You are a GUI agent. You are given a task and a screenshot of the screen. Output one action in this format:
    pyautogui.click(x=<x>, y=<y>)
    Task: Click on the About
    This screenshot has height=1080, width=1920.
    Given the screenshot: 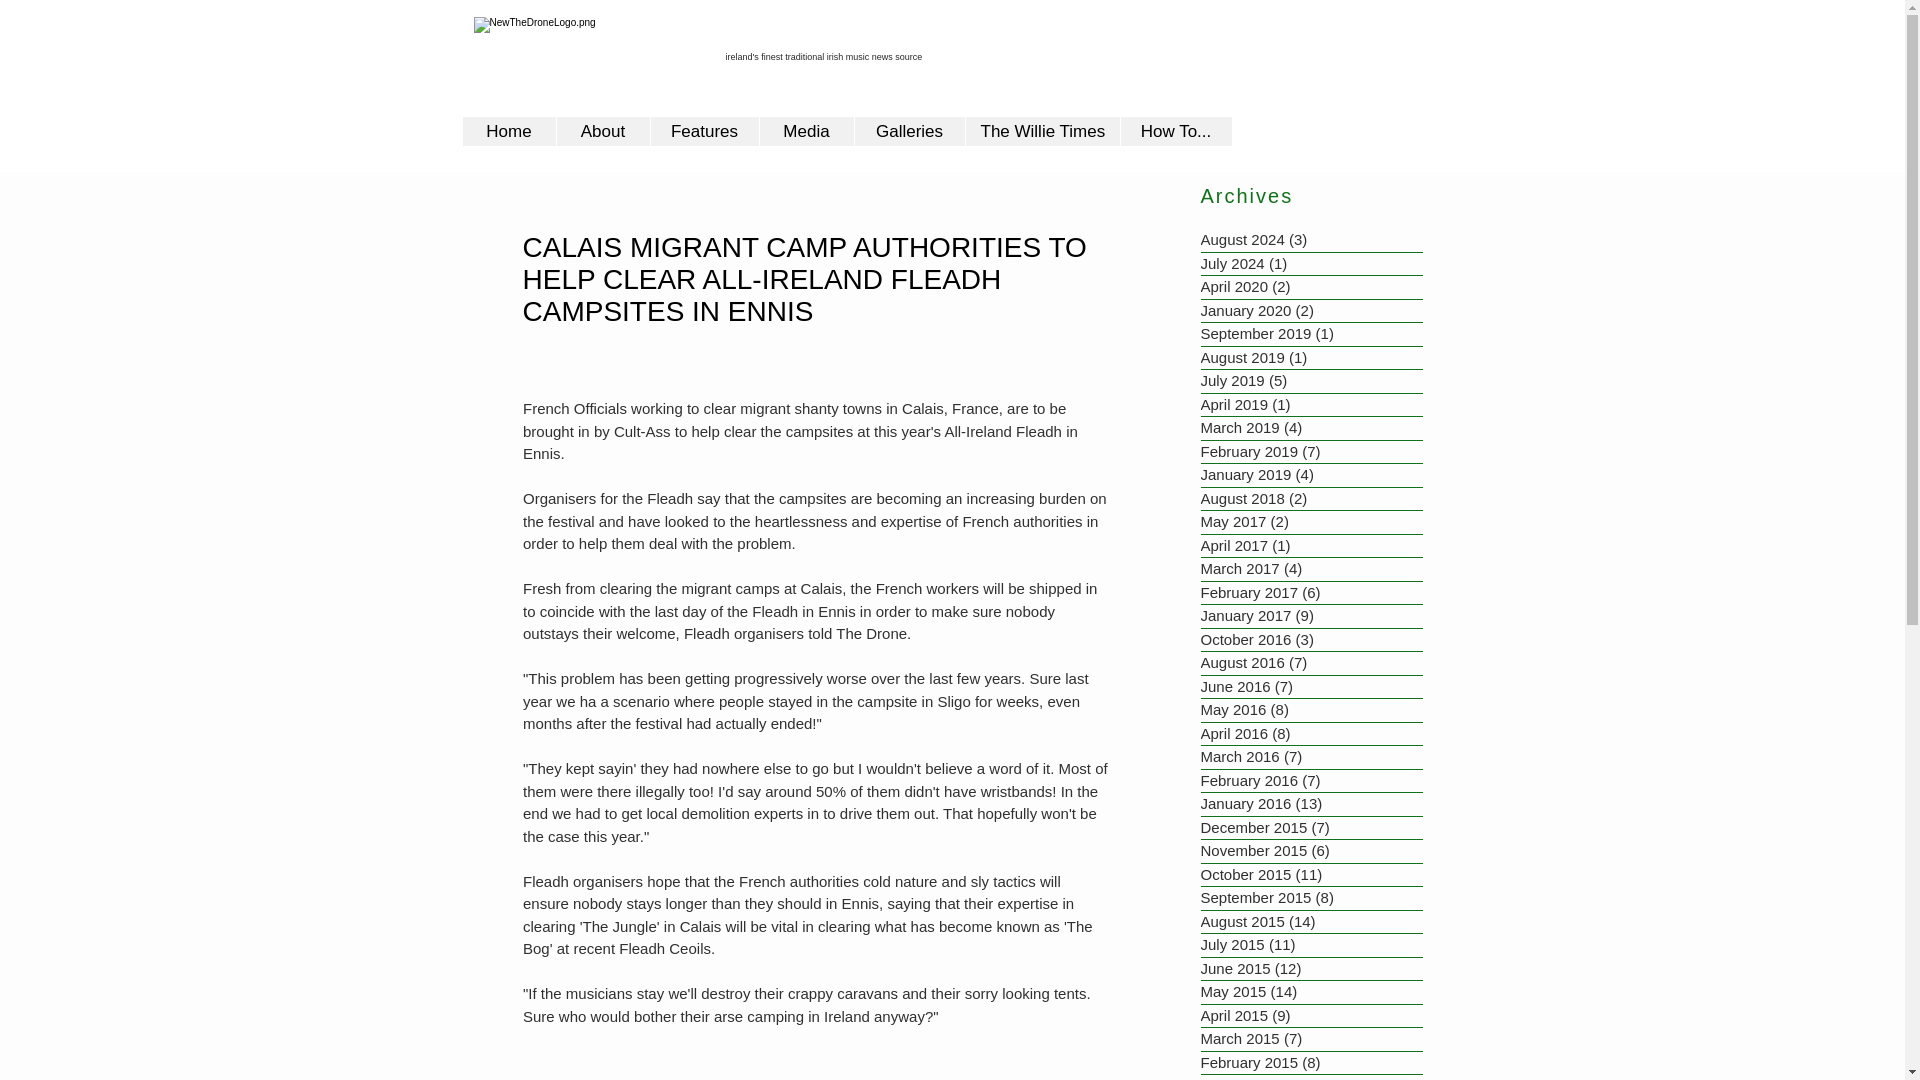 What is the action you would take?
    pyautogui.click(x=603, y=130)
    